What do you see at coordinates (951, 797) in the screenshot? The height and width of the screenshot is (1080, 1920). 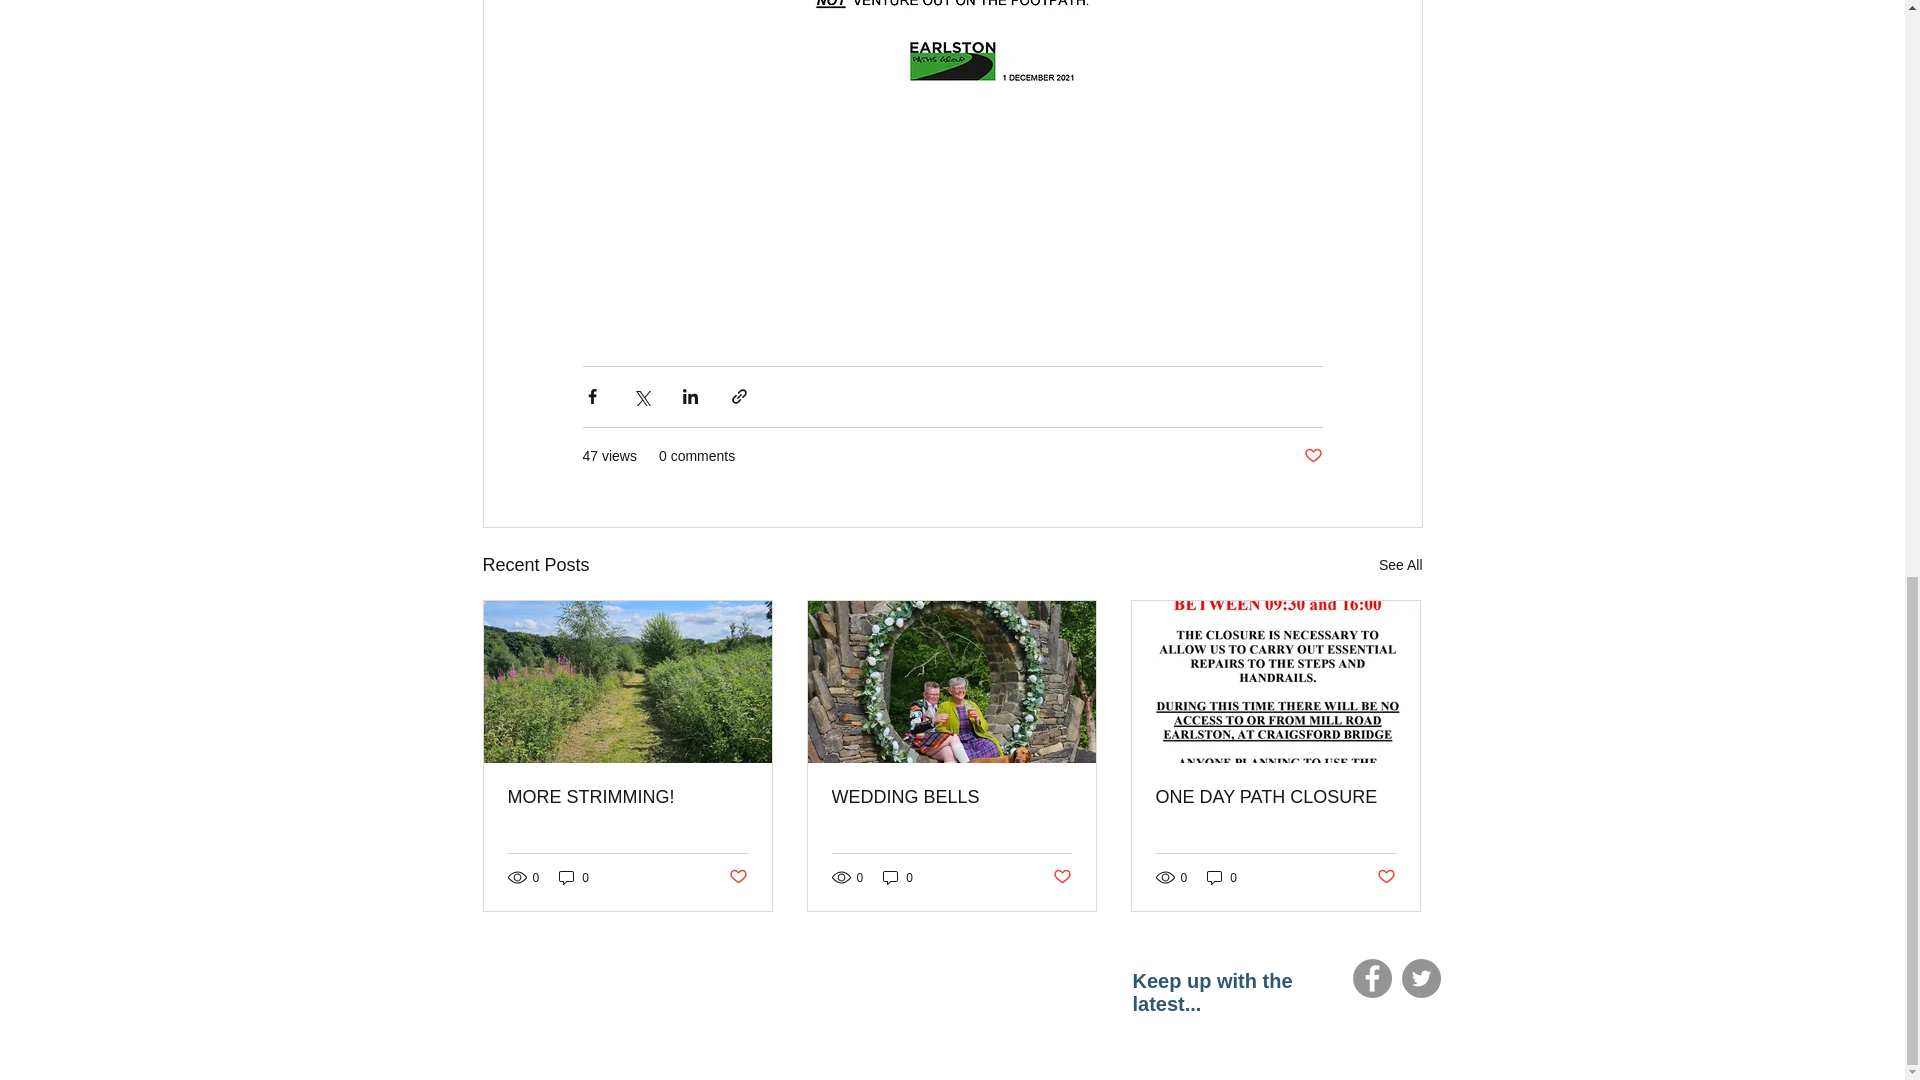 I see `WEDDING BELLS` at bounding box center [951, 797].